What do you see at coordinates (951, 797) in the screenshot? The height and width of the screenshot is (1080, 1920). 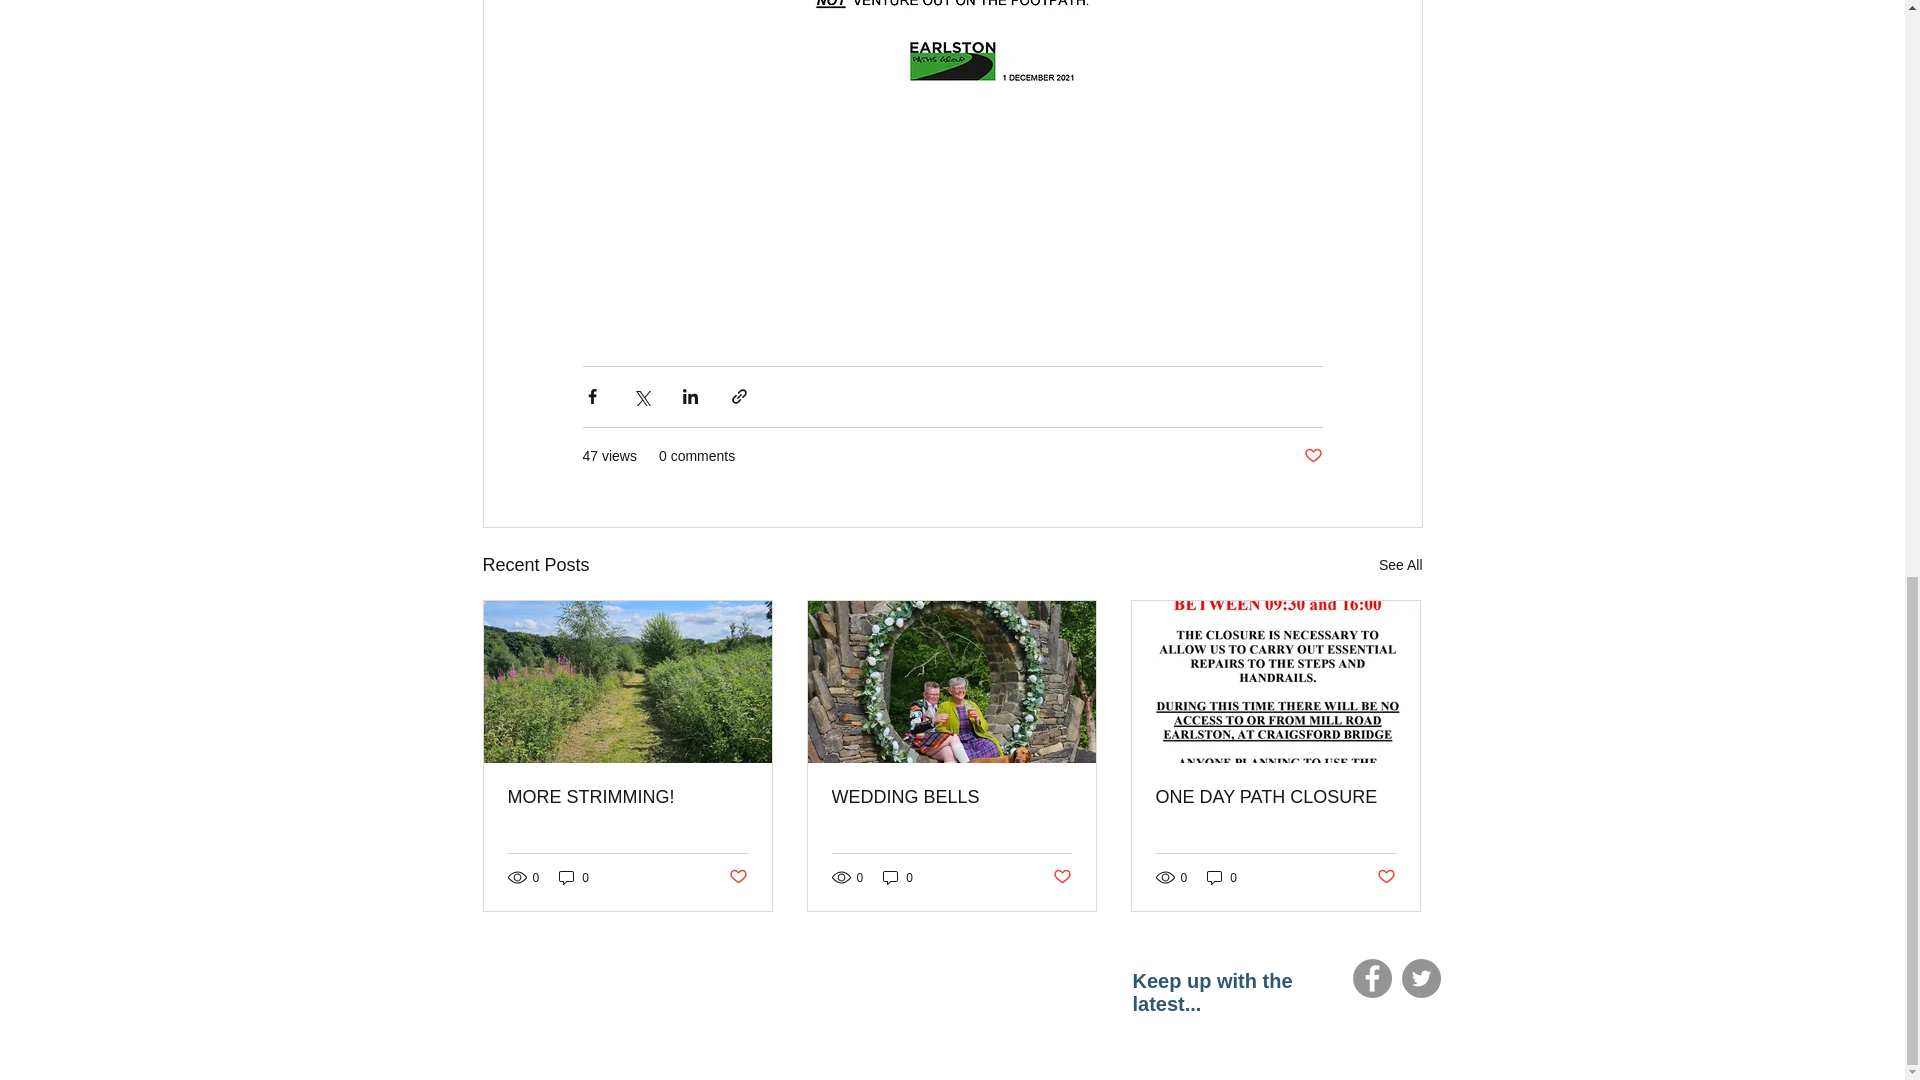 I see `WEDDING BELLS` at bounding box center [951, 797].